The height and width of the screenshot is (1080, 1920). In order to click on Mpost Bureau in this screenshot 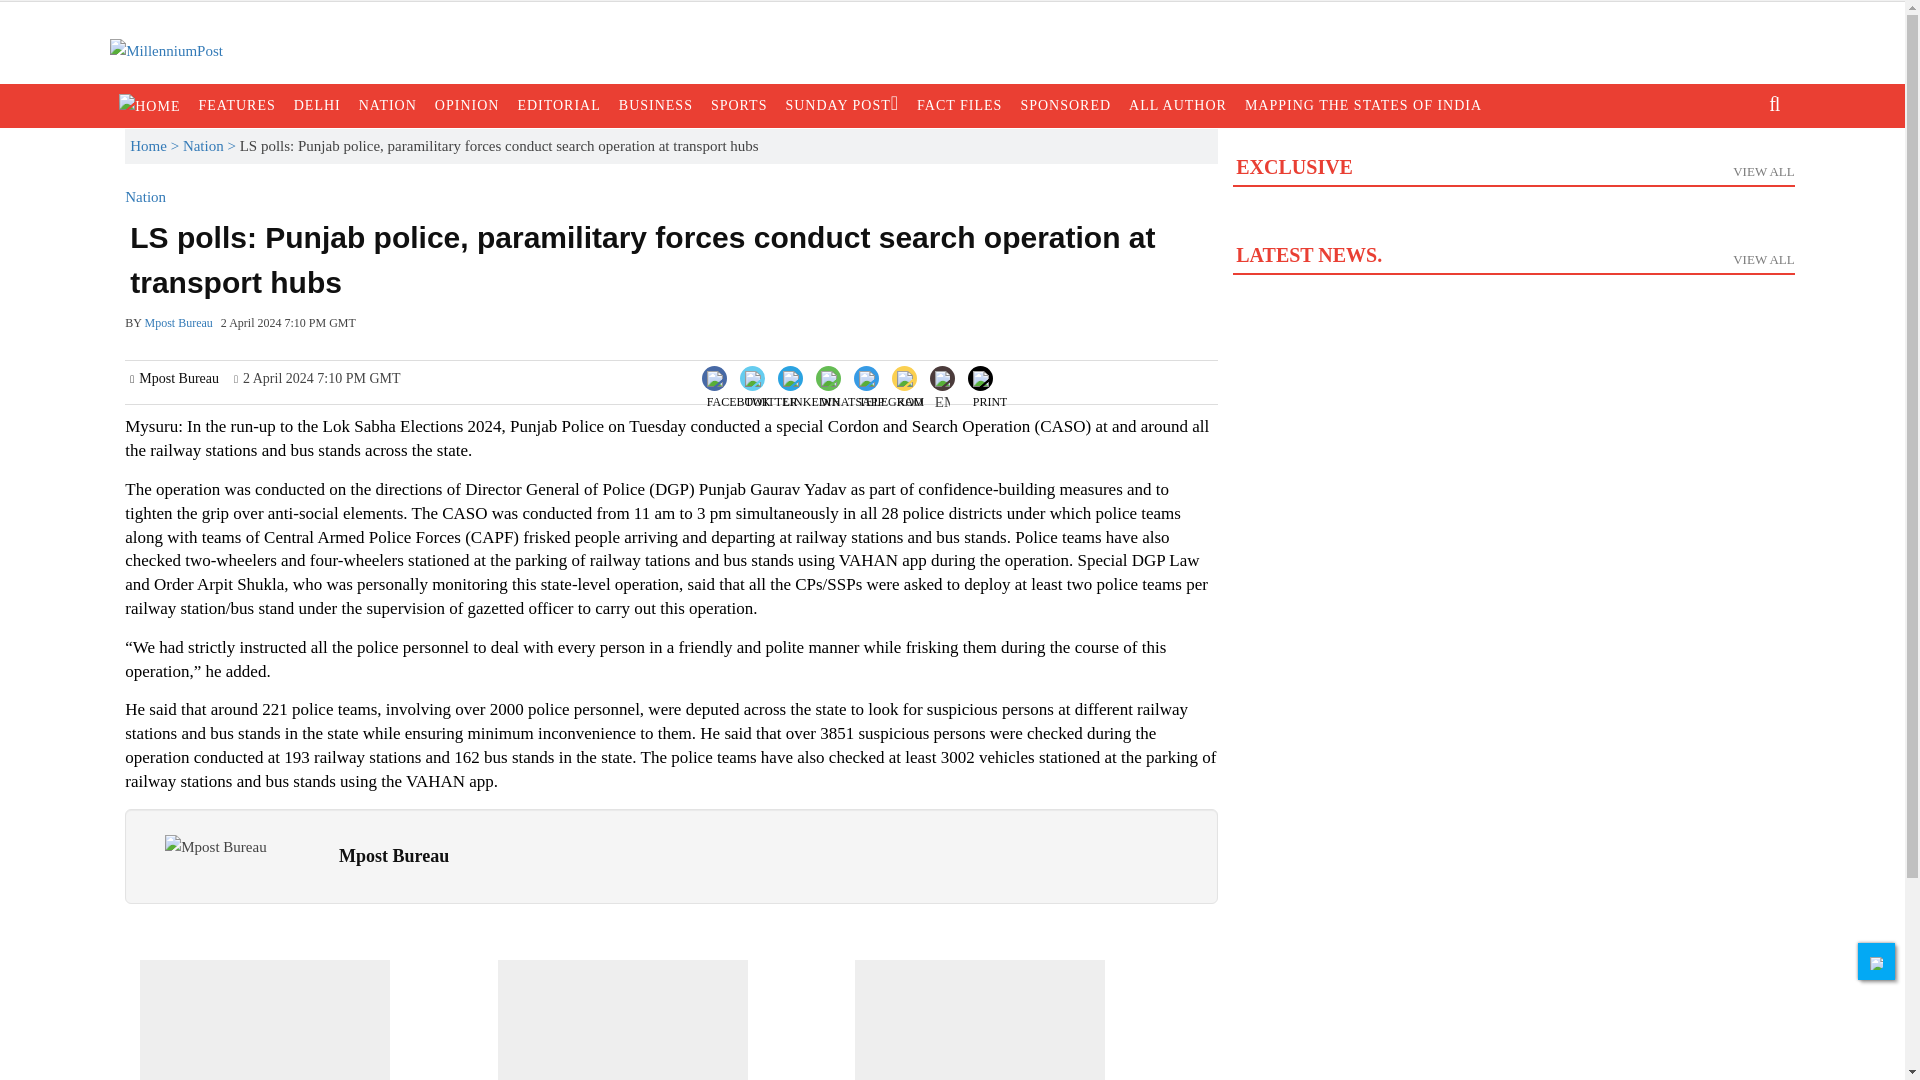, I will do `click(216, 846)`.